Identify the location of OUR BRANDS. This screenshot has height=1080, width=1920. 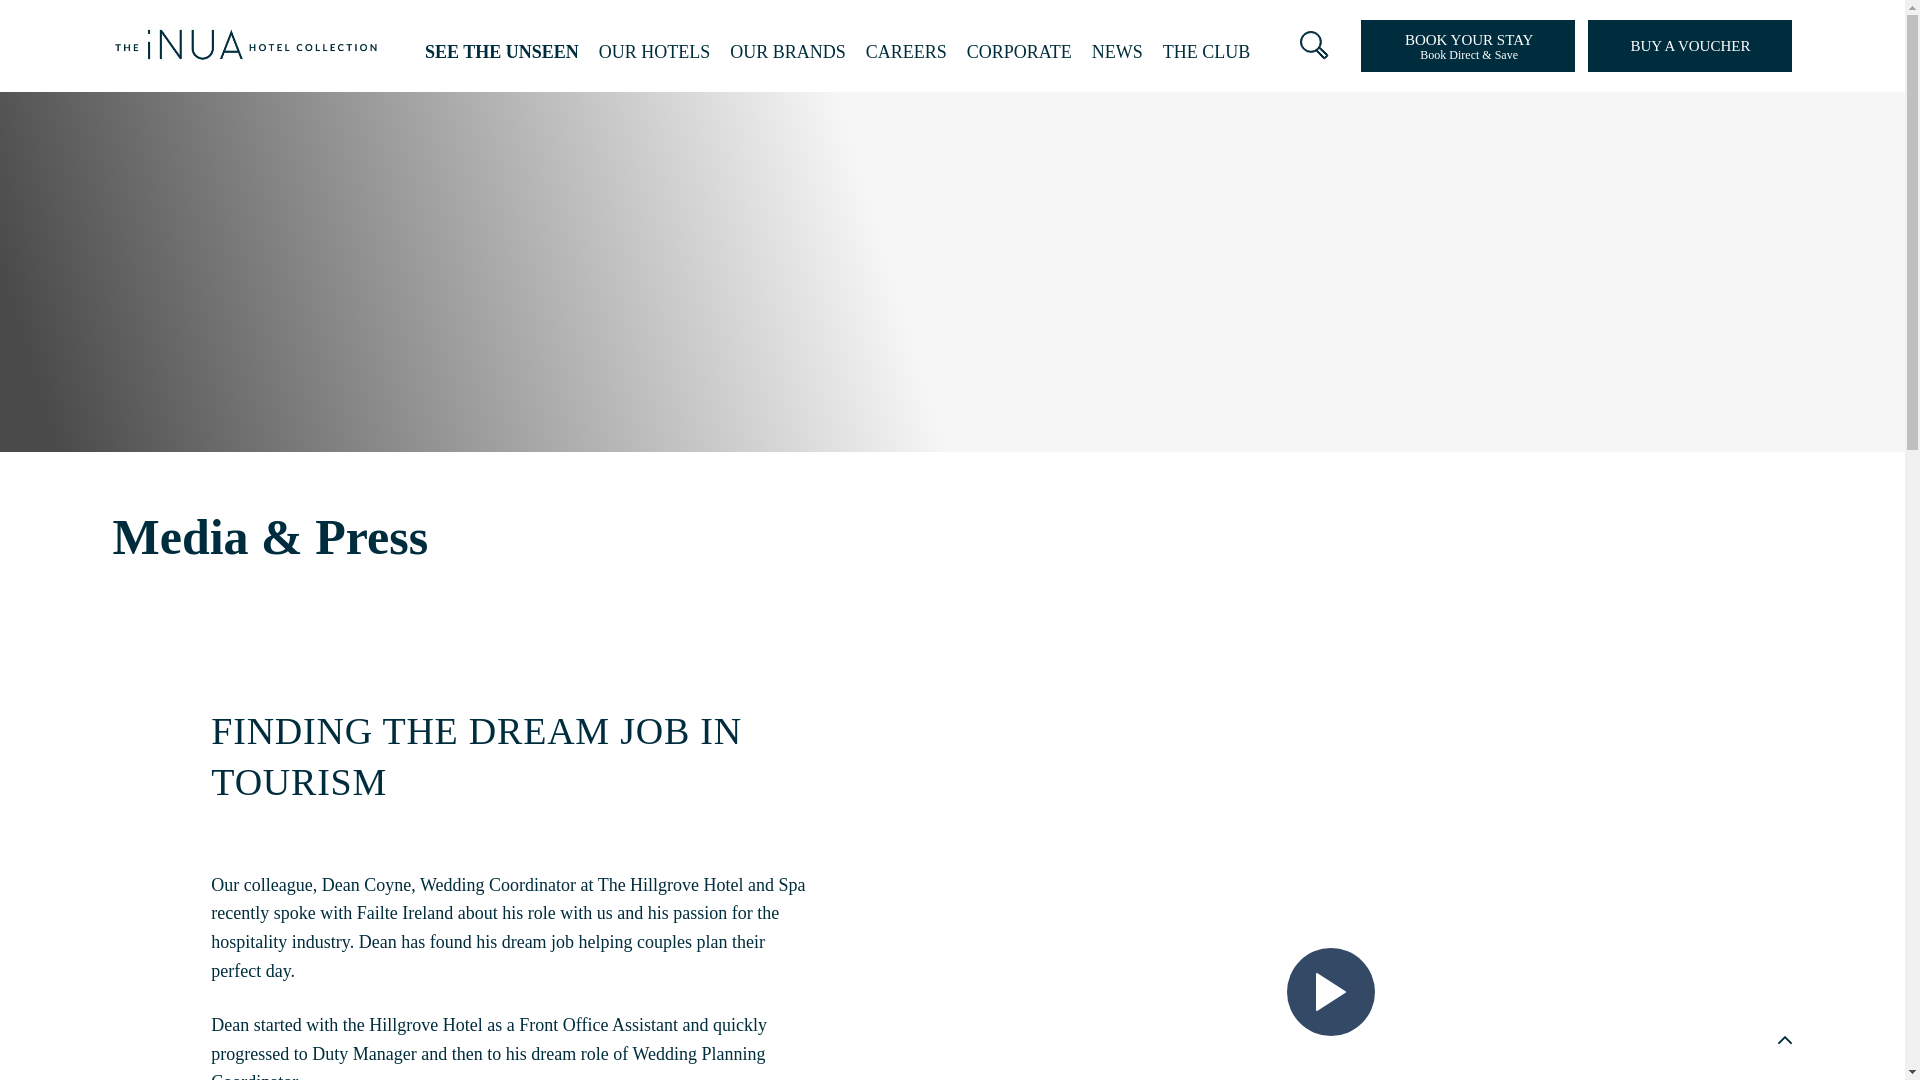
(788, 50).